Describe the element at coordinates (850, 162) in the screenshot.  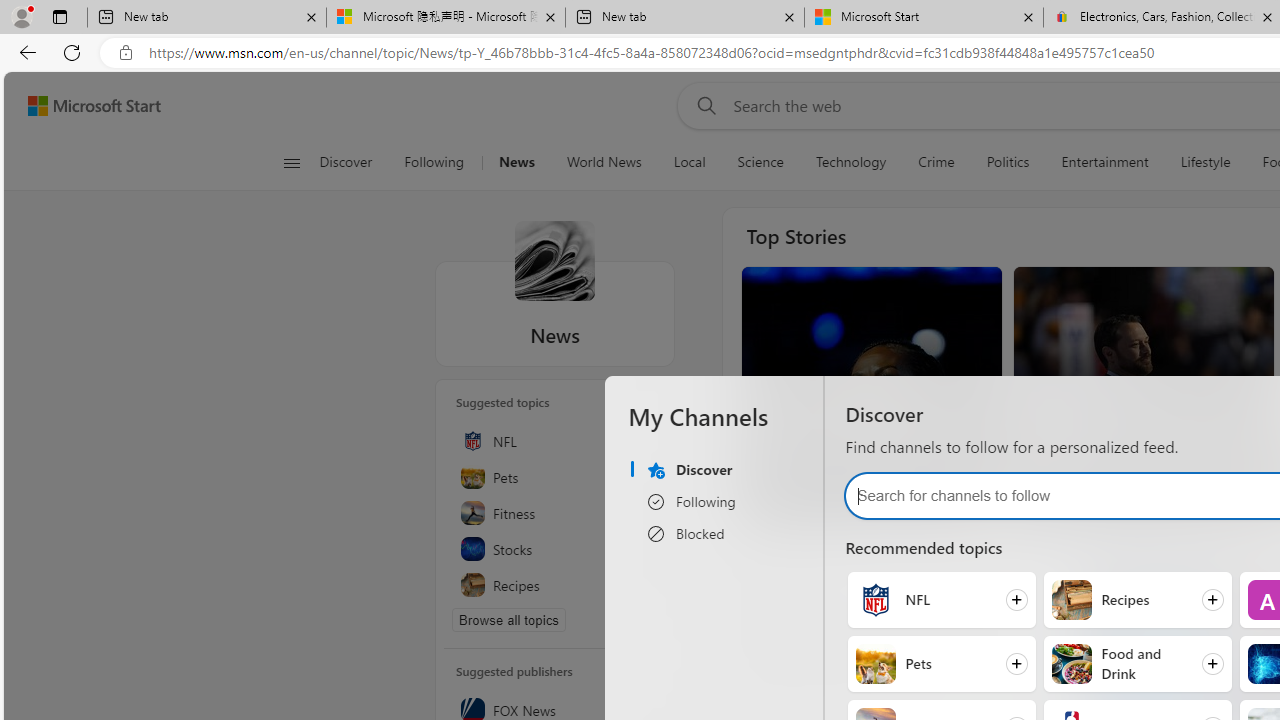
I see `Technology` at that location.